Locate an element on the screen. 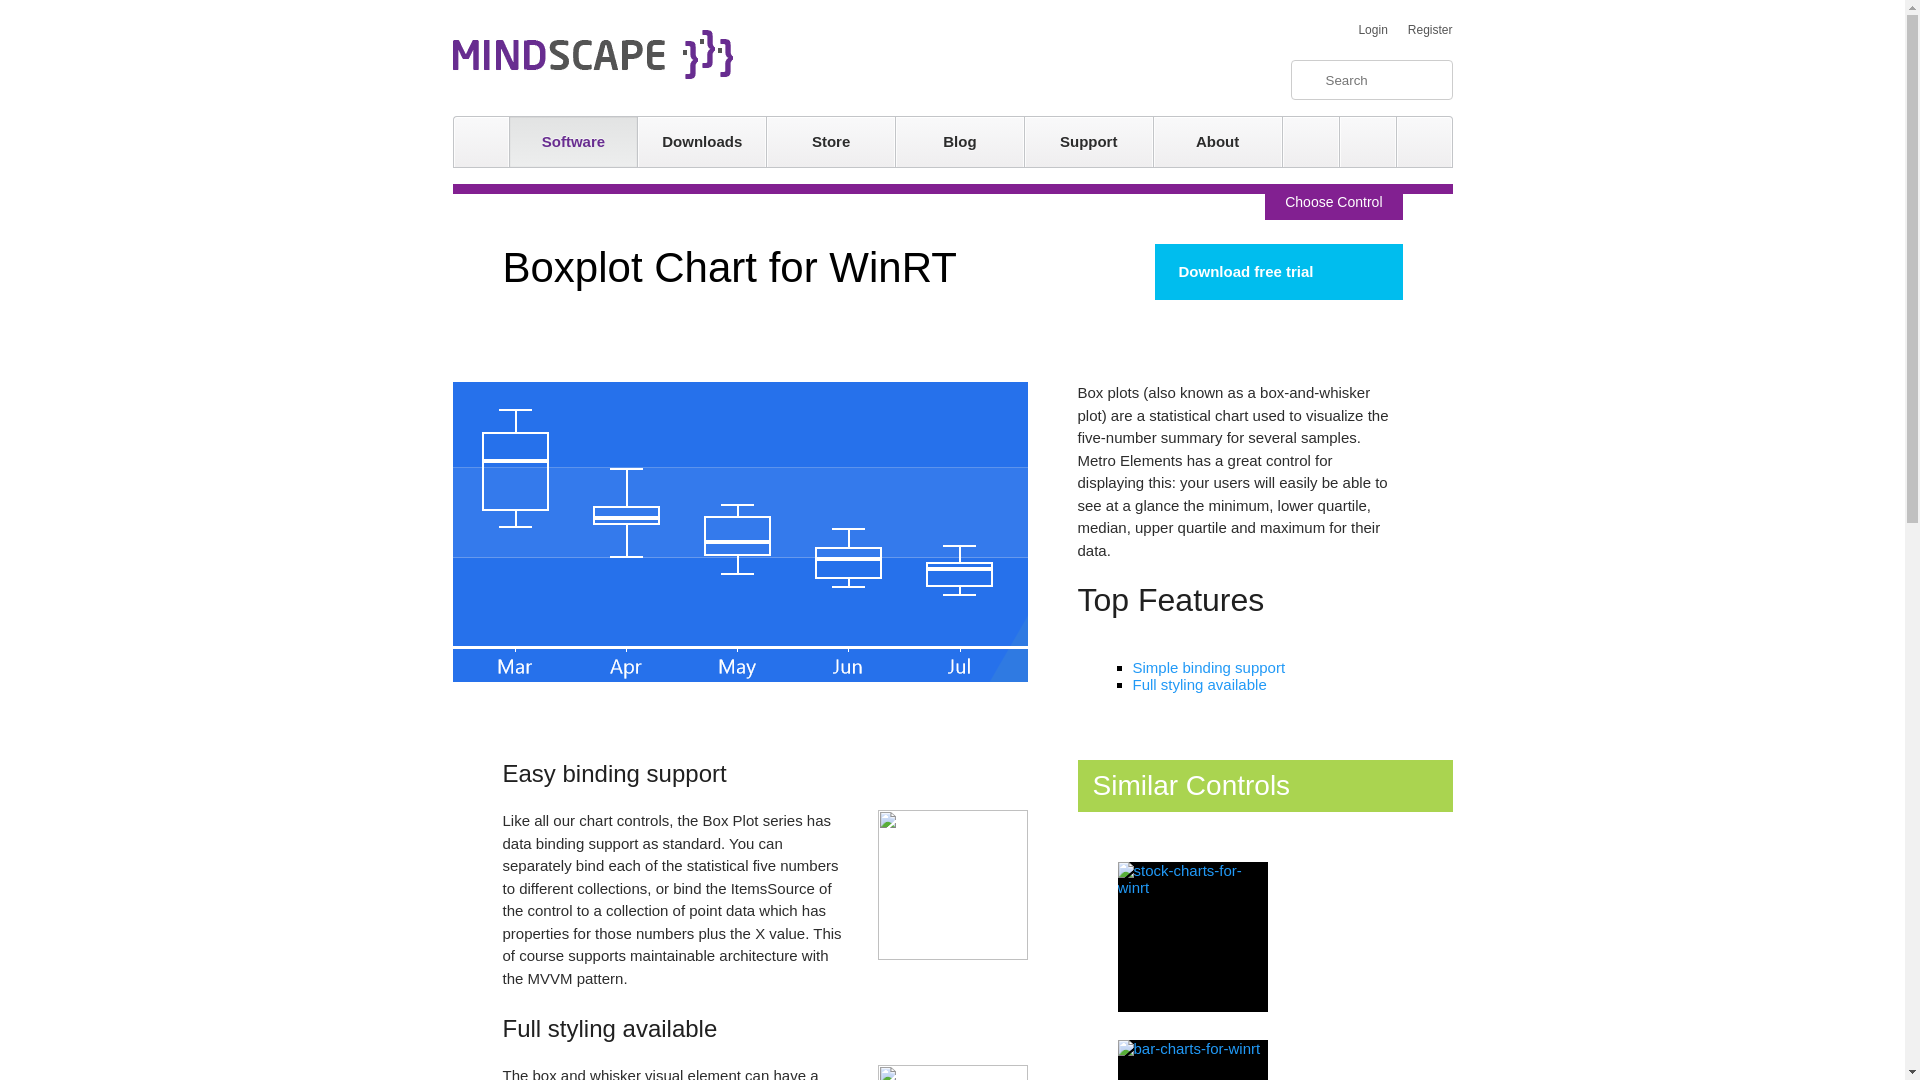 Image resolution: width=1920 pixels, height=1080 pixels. facebook is located at coordinates (1423, 142).